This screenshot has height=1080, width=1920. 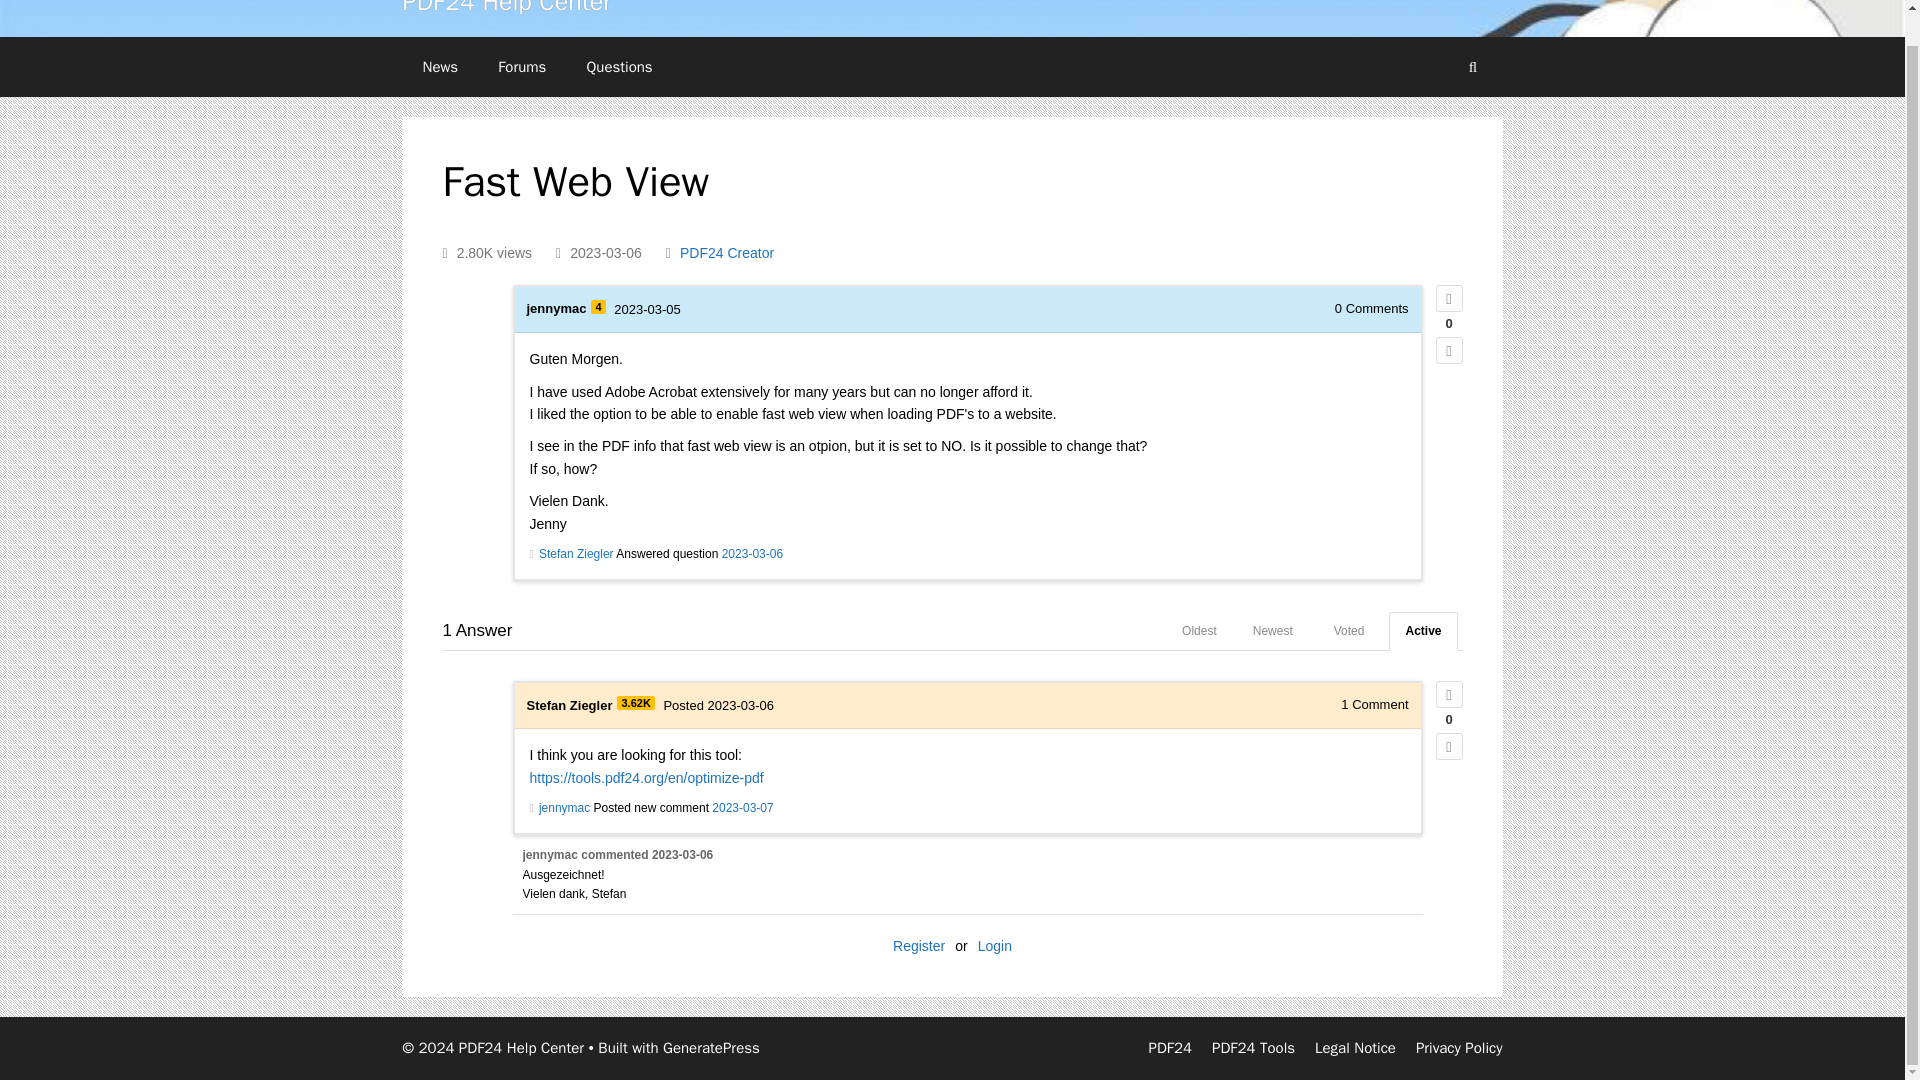 I want to click on jennymac, so click(x=556, y=308).